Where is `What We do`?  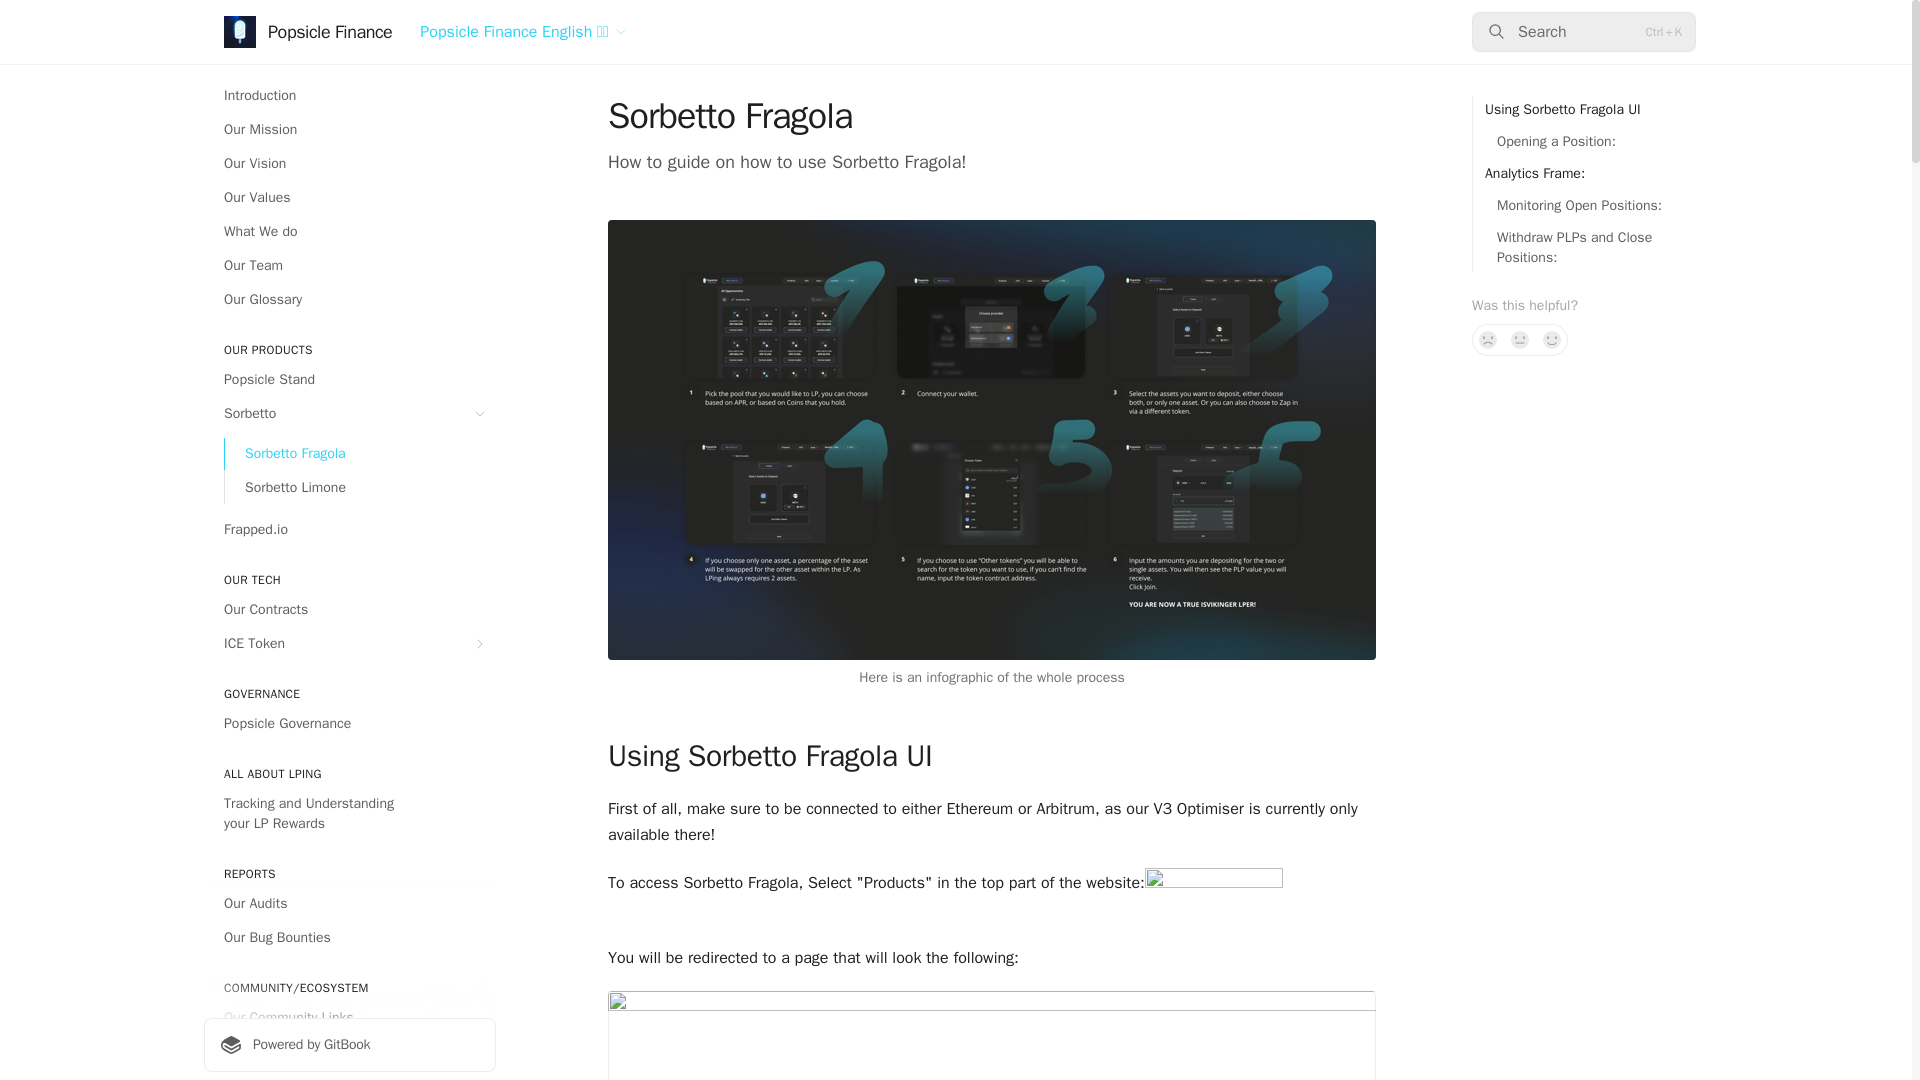 What We do is located at coordinates (349, 232).